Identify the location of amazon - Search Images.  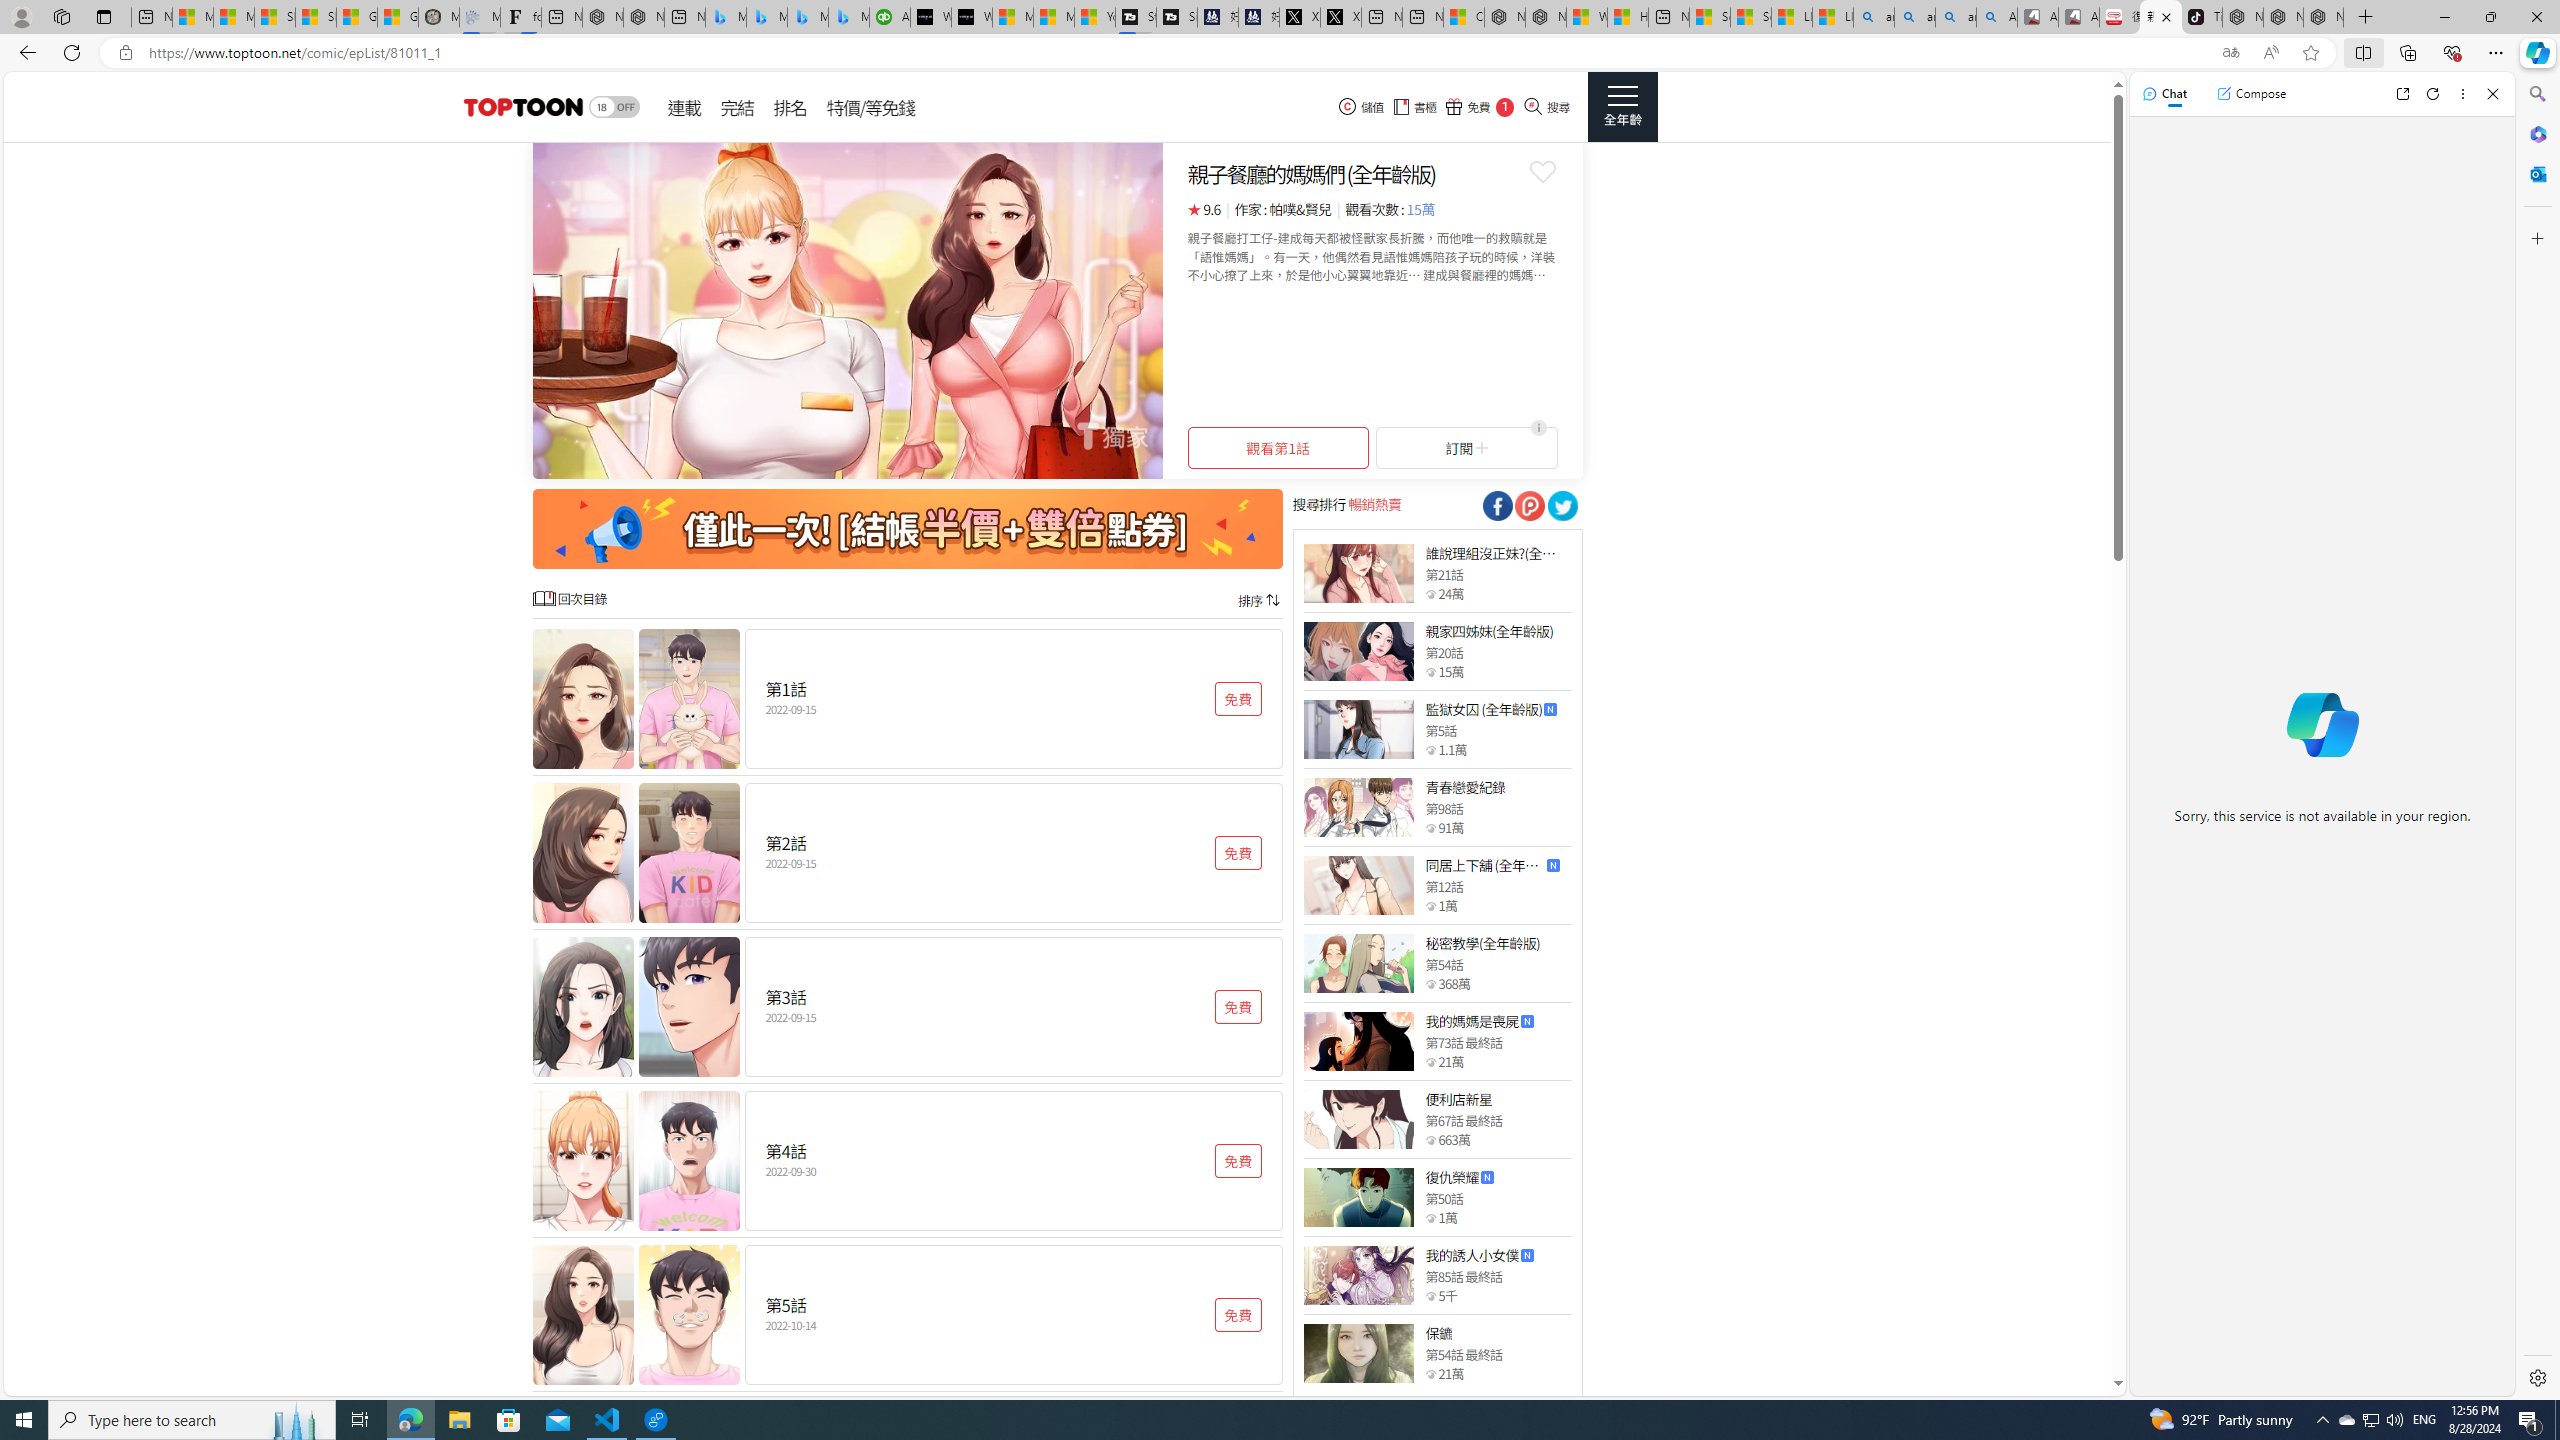
(1956, 17).